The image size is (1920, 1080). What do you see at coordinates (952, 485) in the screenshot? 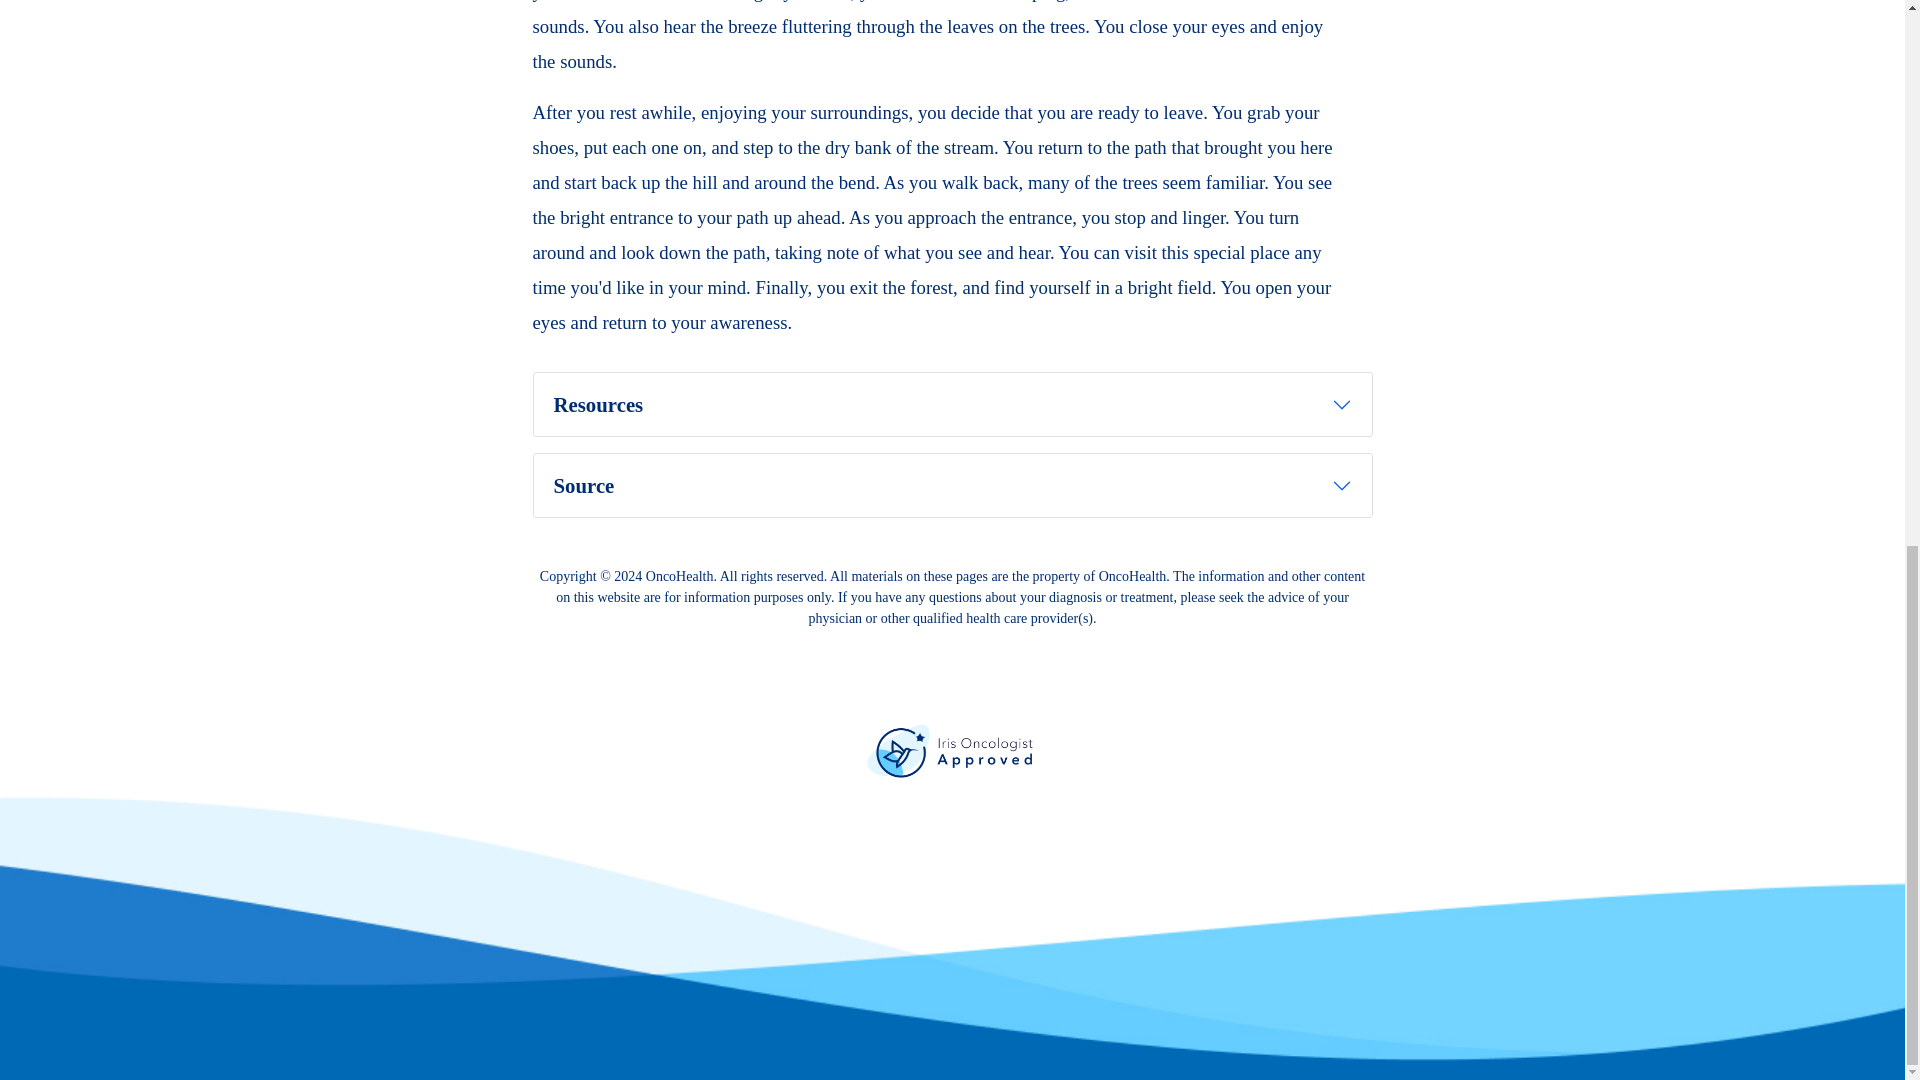
I see `Source` at bounding box center [952, 485].